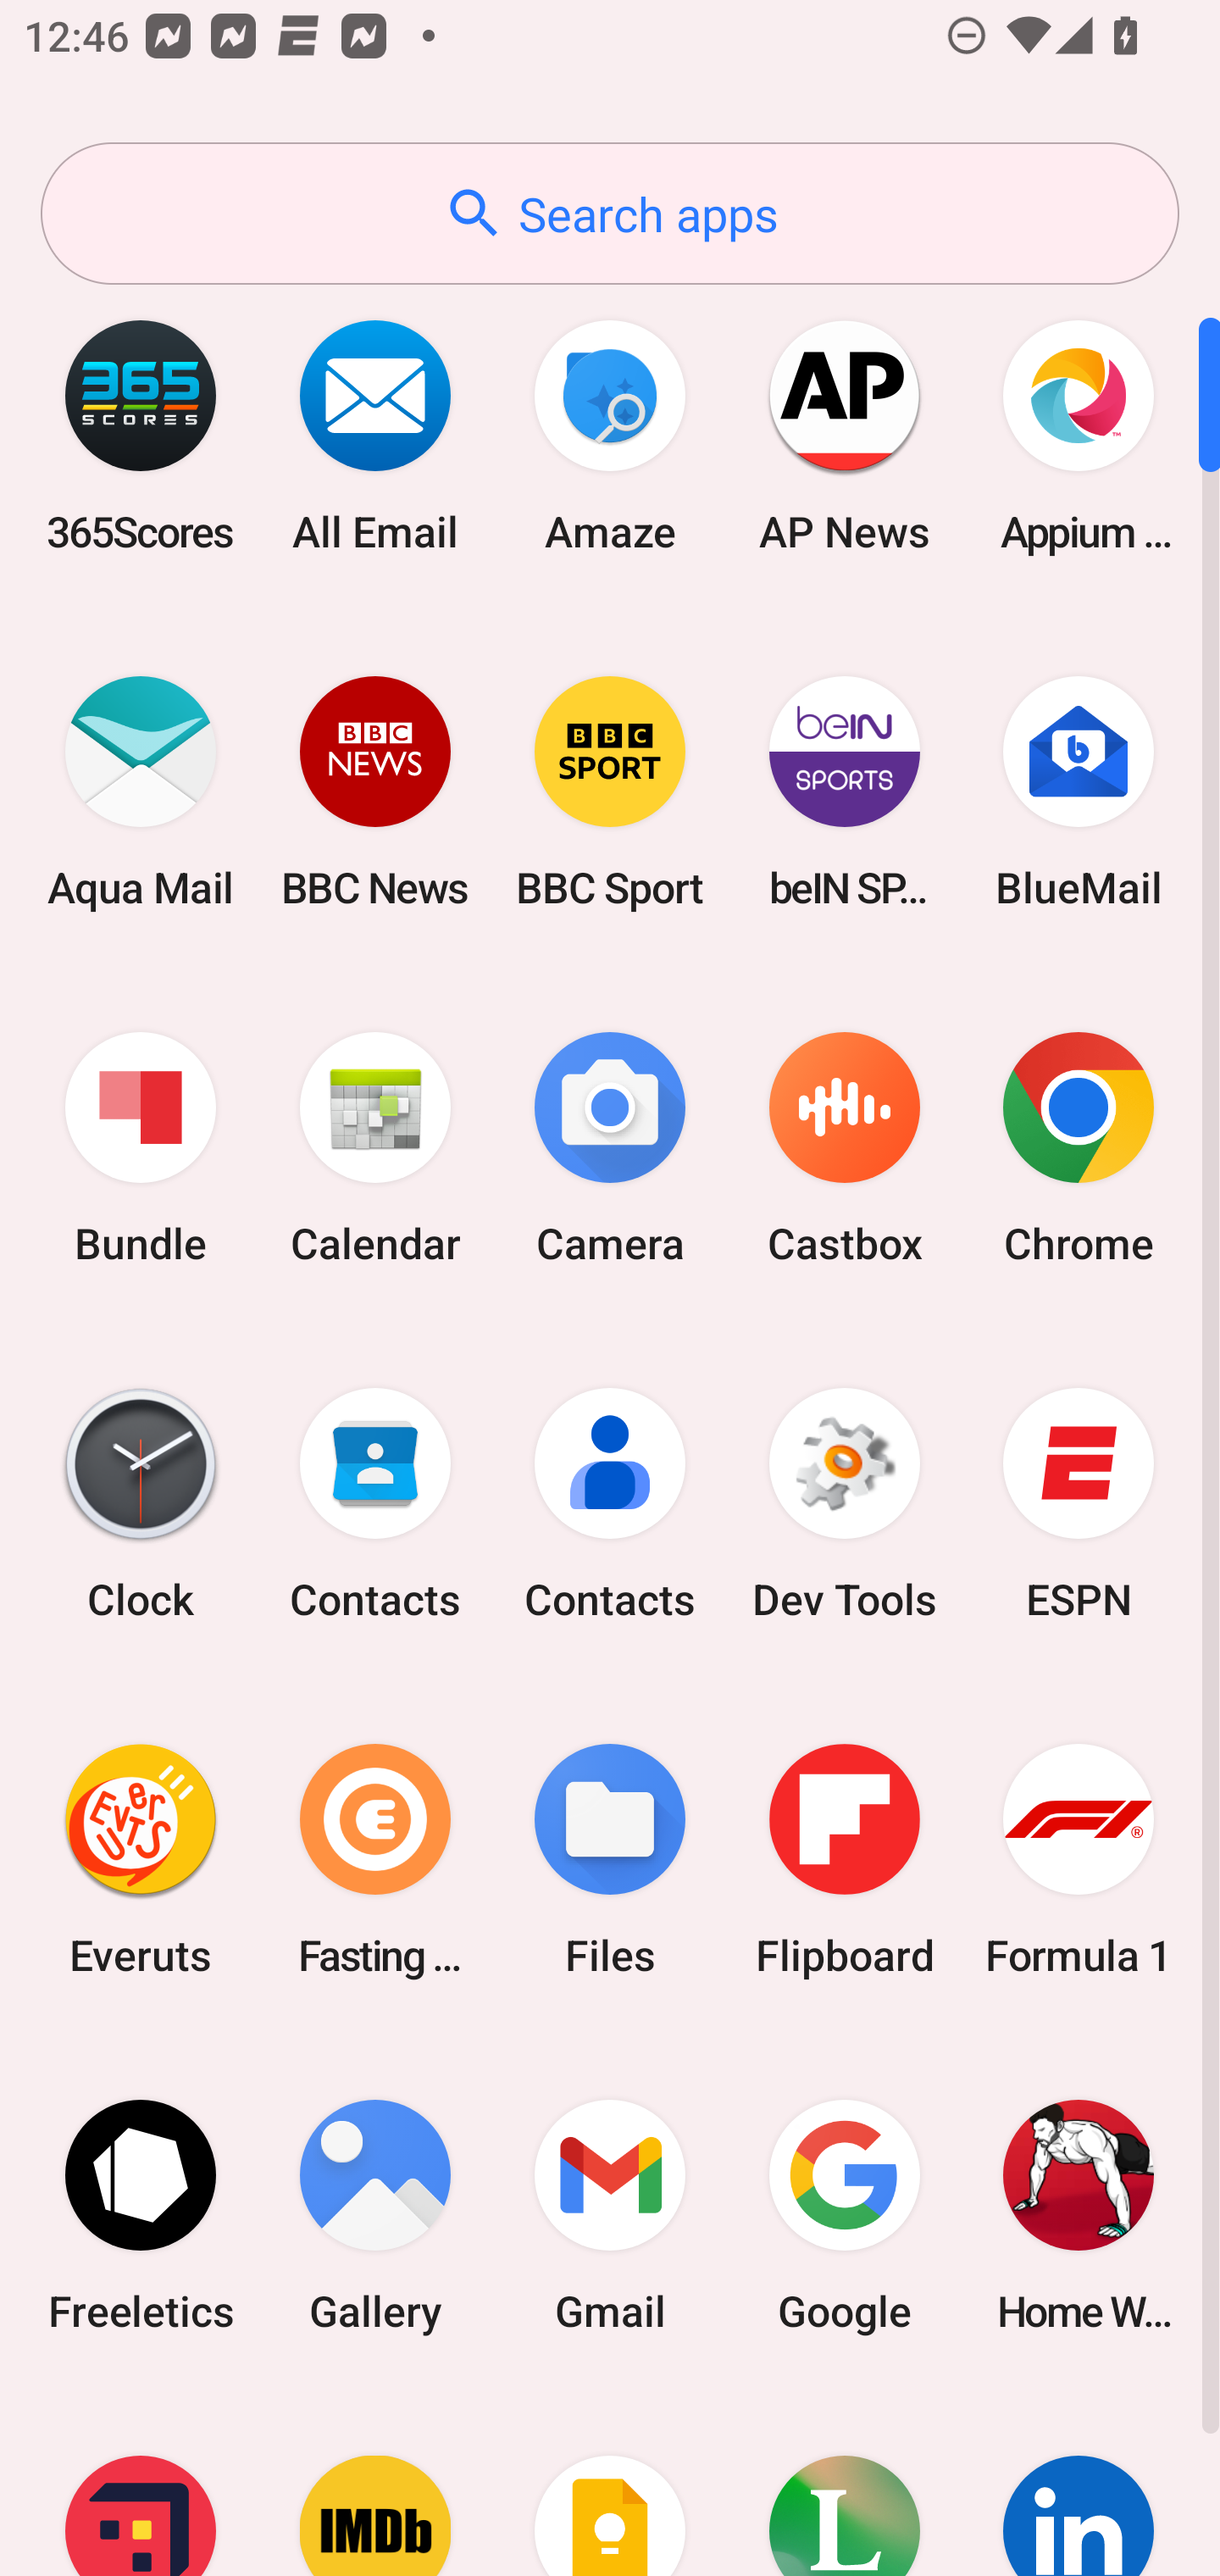 This screenshot has width=1220, height=2576. Describe the element at coordinates (1079, 1149) in the screenshot. I see `Chrome` at that location.